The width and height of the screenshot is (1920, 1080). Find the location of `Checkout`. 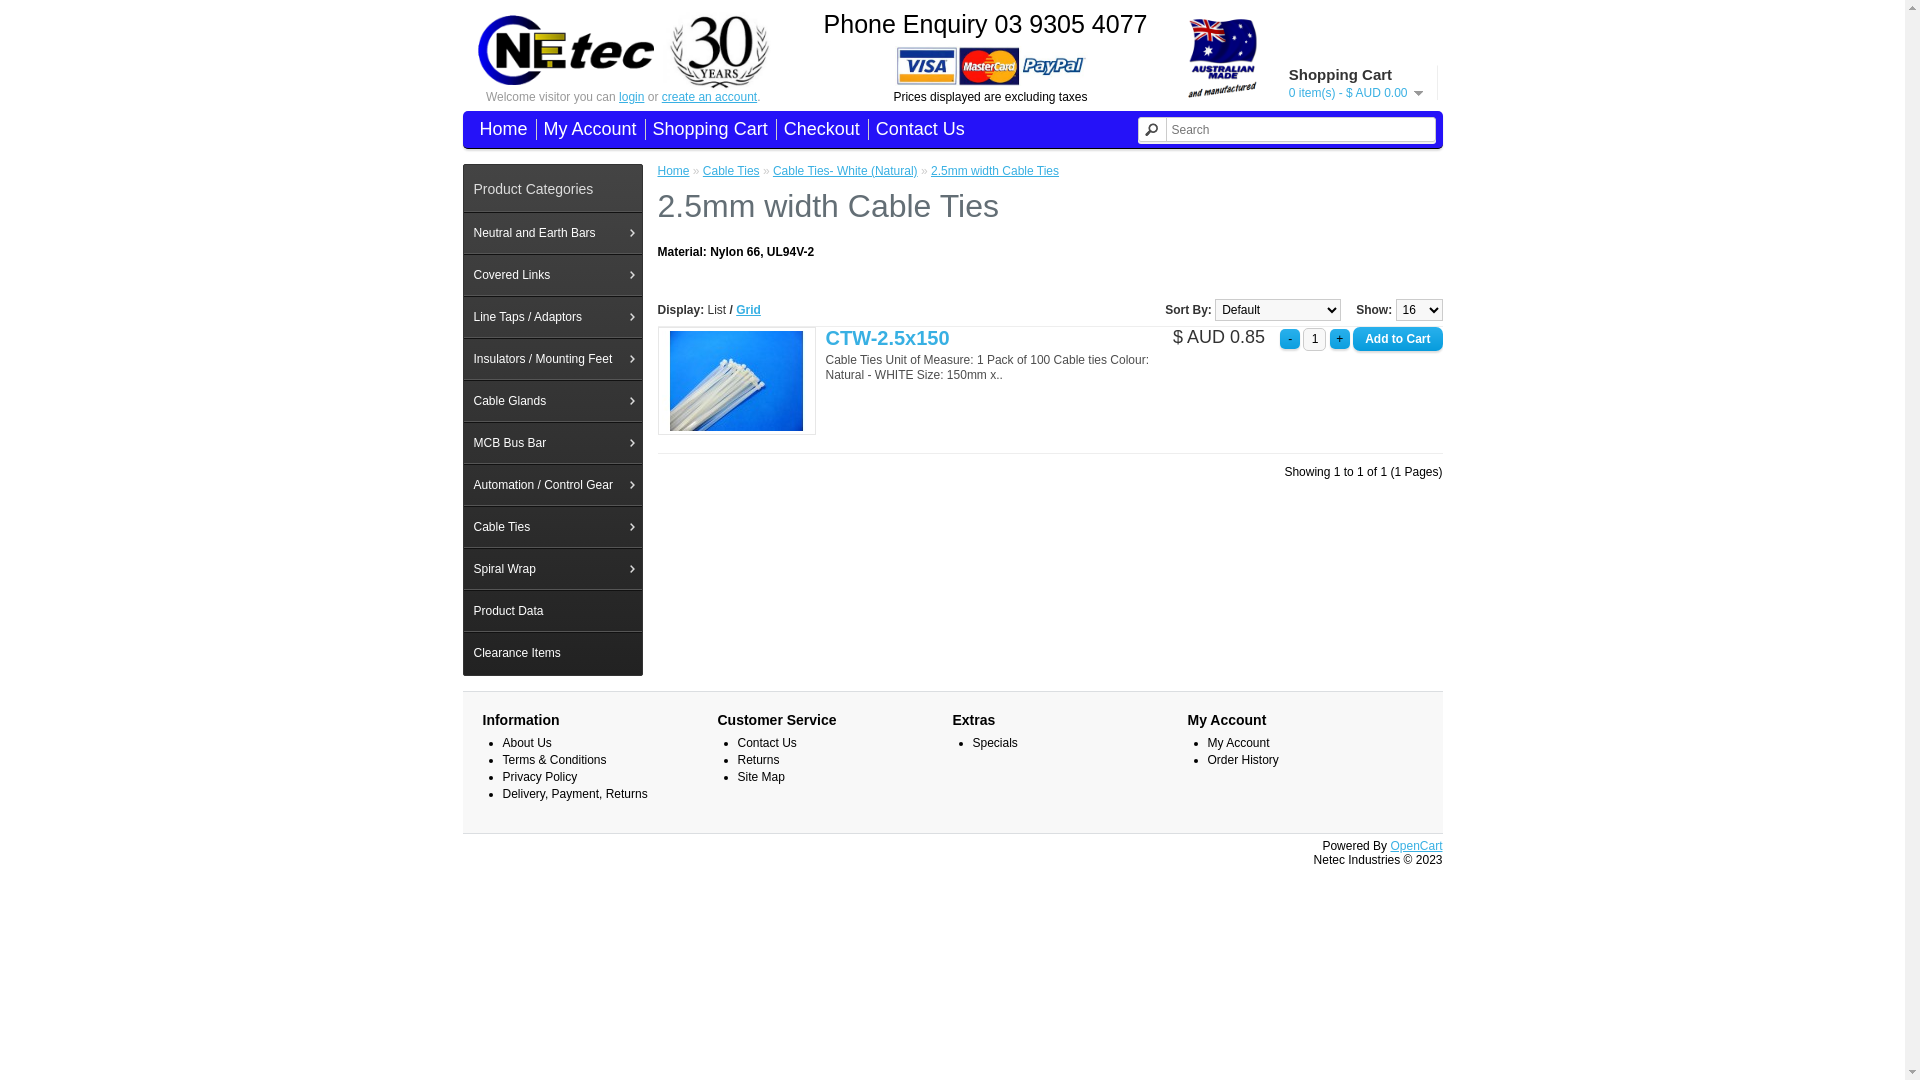

Checkout is located at coordinates (818, 130).